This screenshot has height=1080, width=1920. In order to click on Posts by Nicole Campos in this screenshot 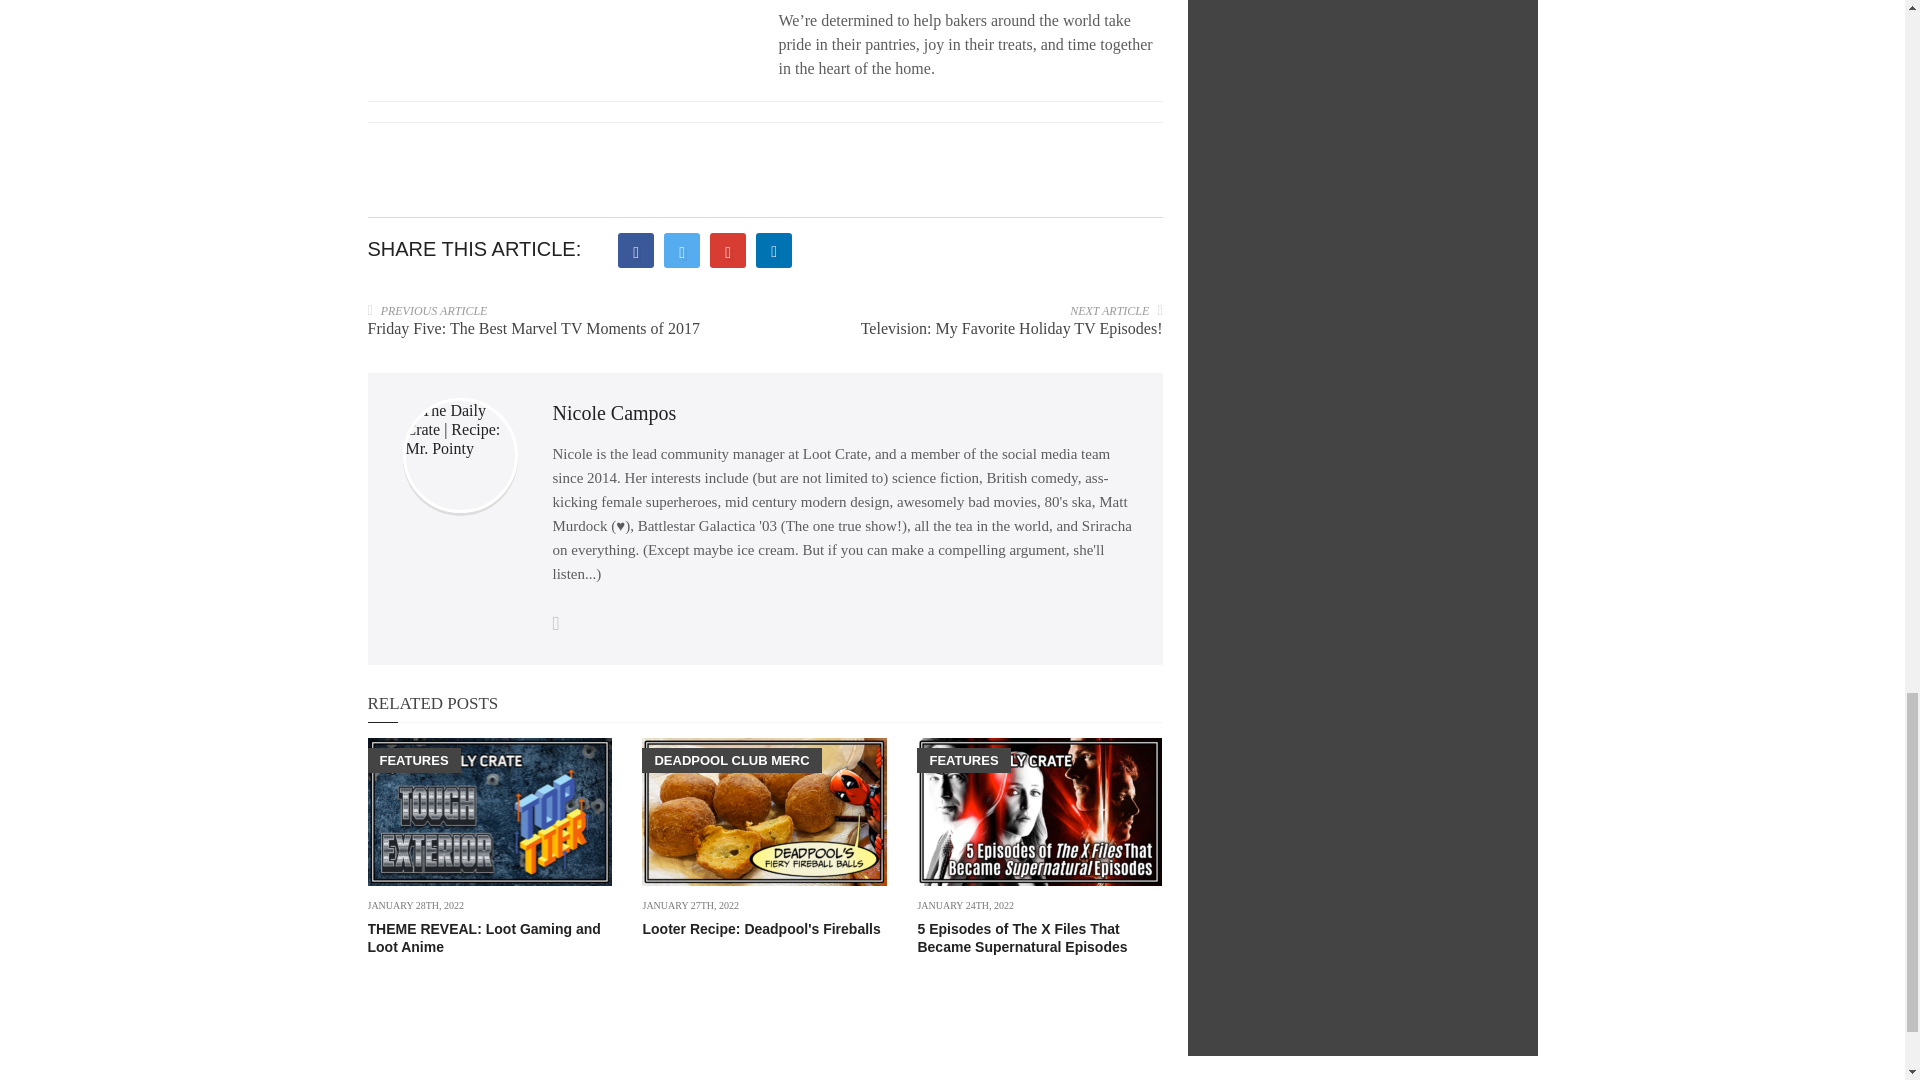, I will do `click(614, 412)`.